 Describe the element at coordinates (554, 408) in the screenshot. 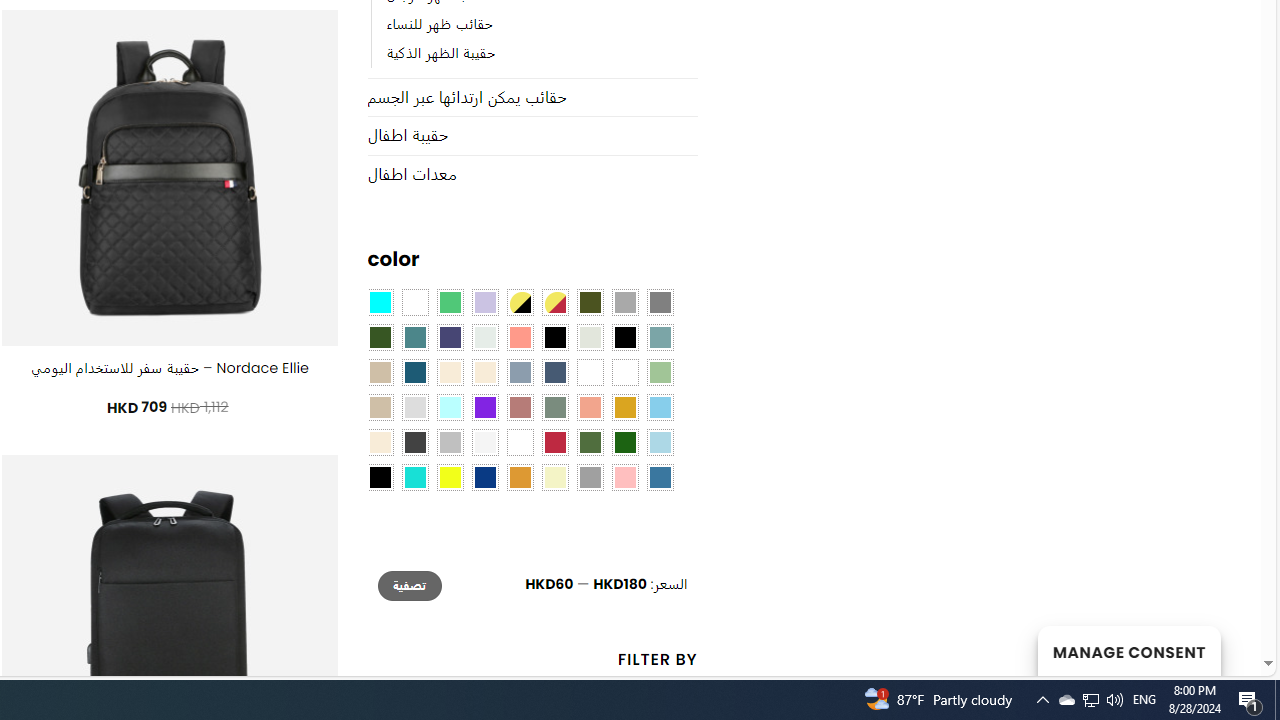

I see `Sage` at that location.